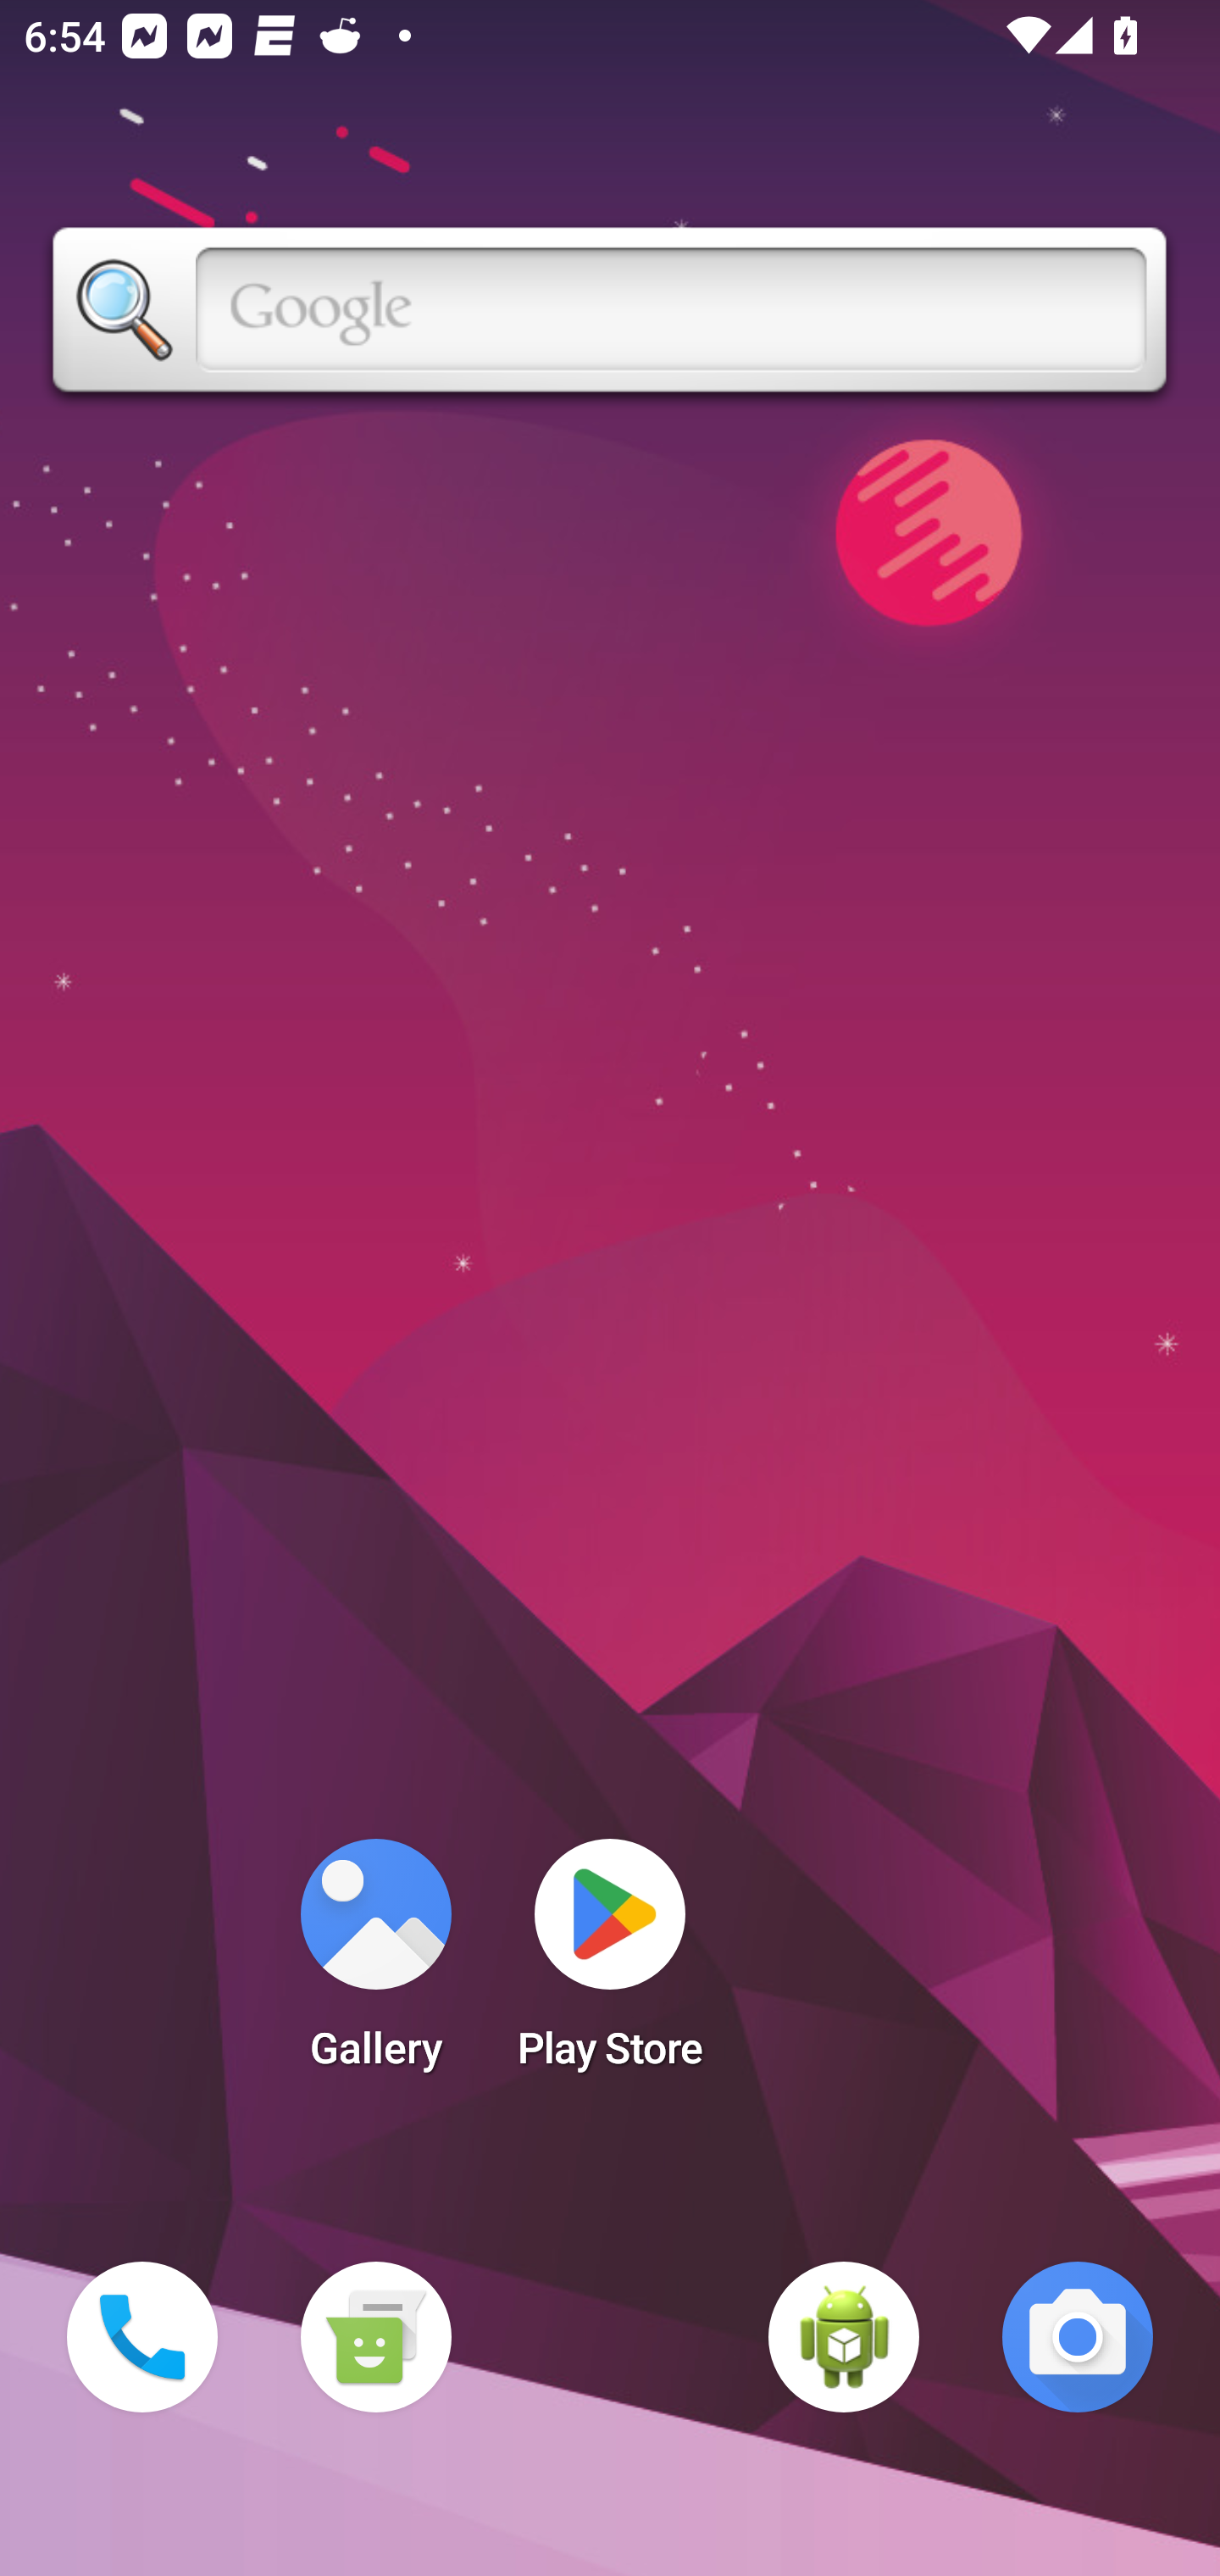 The height and width of the screenshot is (2576, 1220). What do you see at coordinates (610, 1964) in the screenshot?
I see `Play Store` at bounding box center [610, 1964].